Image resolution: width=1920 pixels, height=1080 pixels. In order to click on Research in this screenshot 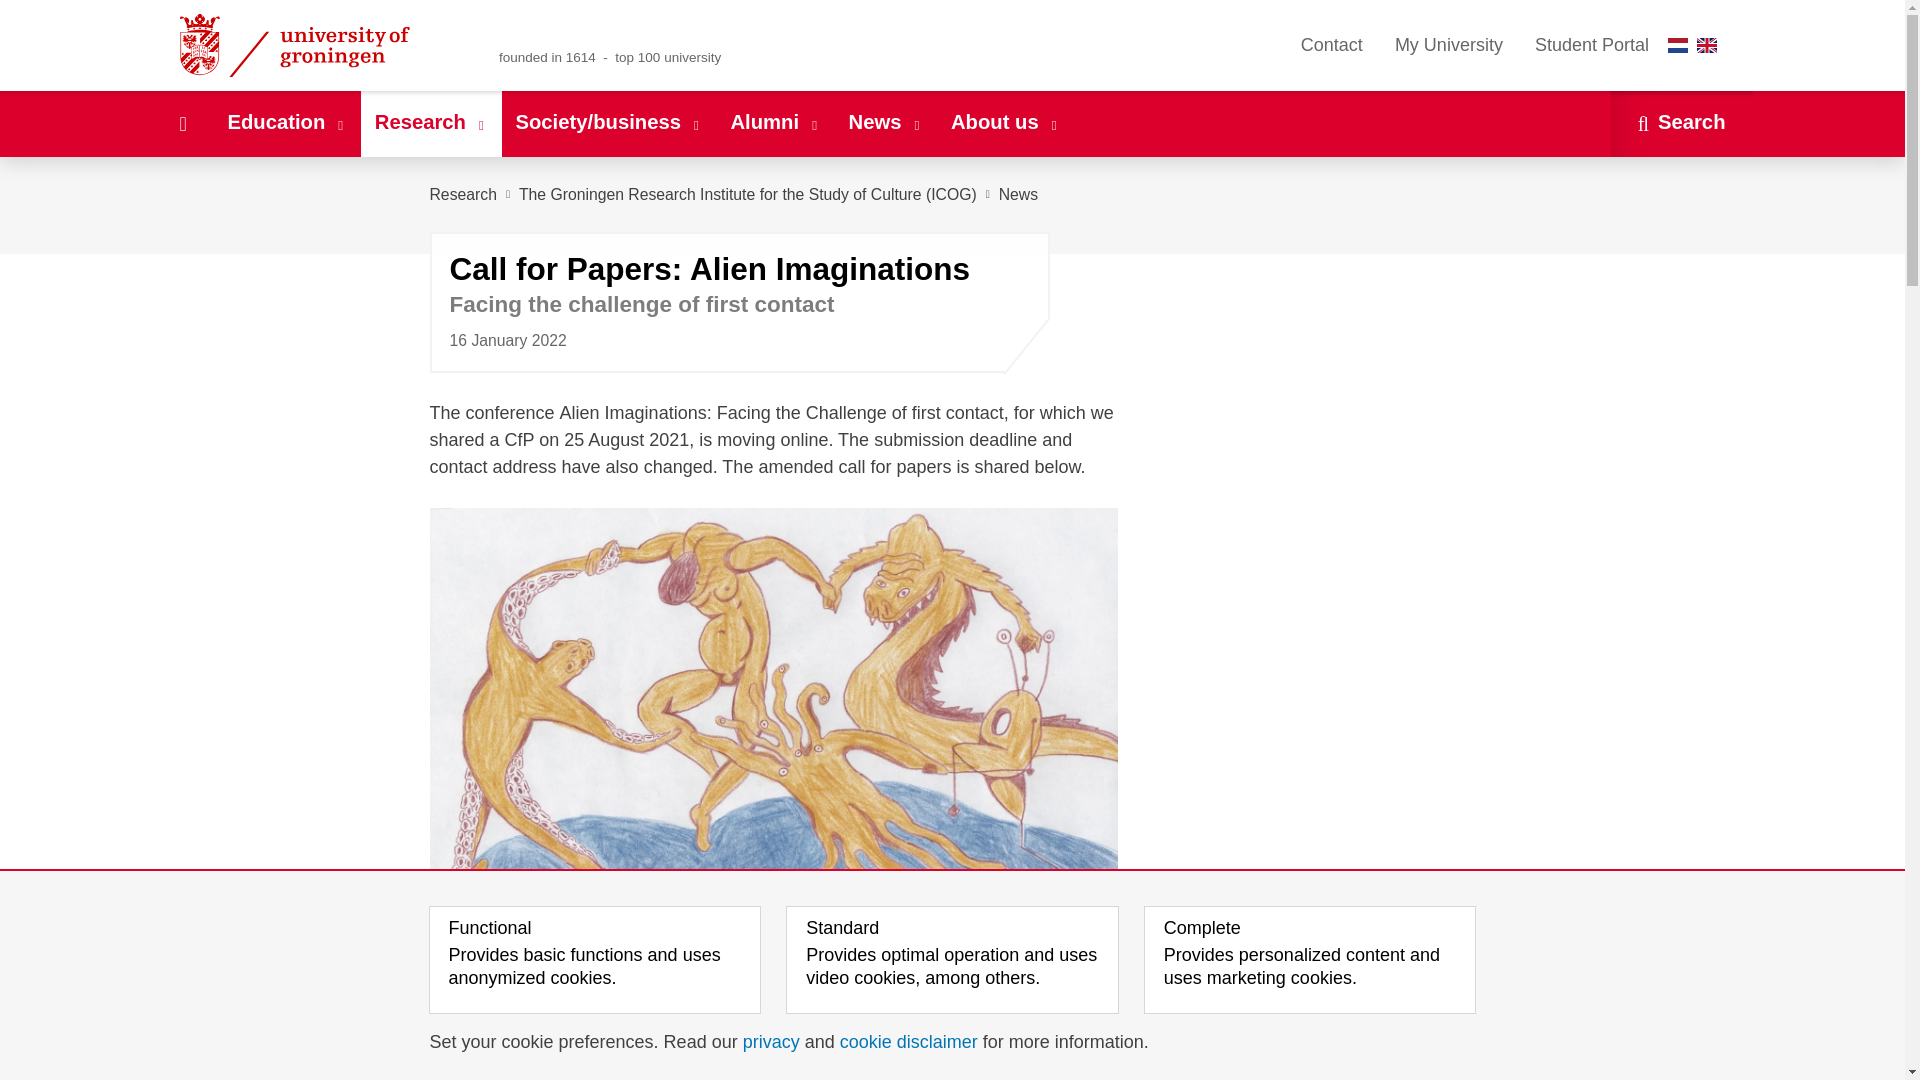, I will do `click(430, 123)`.